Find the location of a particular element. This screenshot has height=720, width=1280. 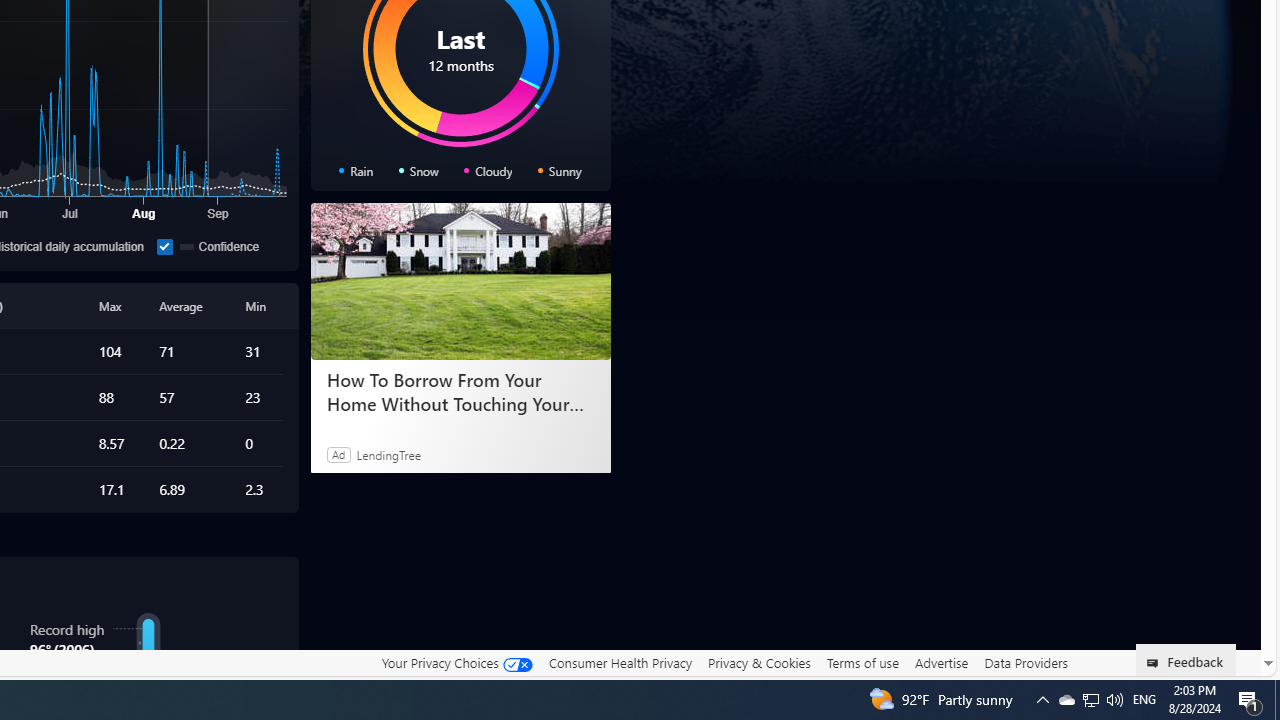

Confidence is located at coordinates (164, 246).